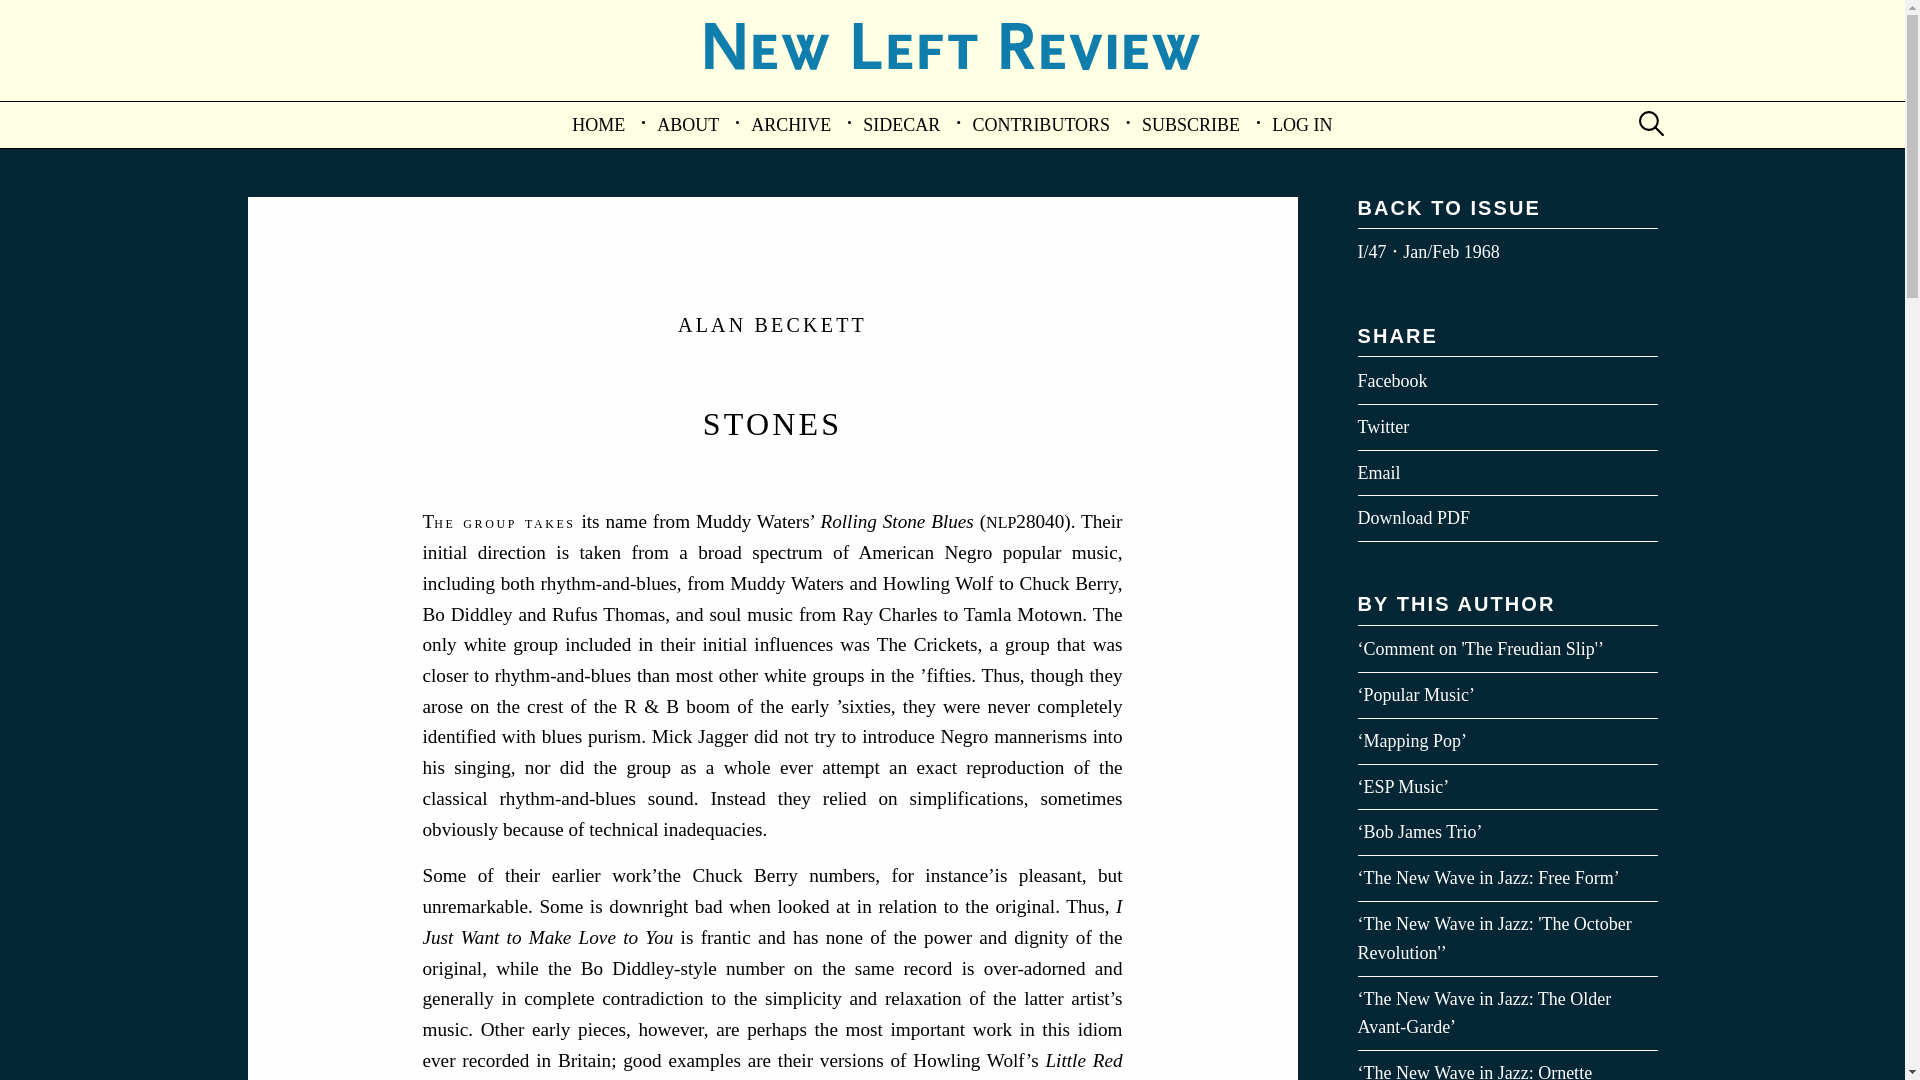 The height and width of the screenshot is (1080, 1920). Describe the element at coordinates (952, 46) in the screenshot. I see `NEW LEFT REVIEW` at that location.